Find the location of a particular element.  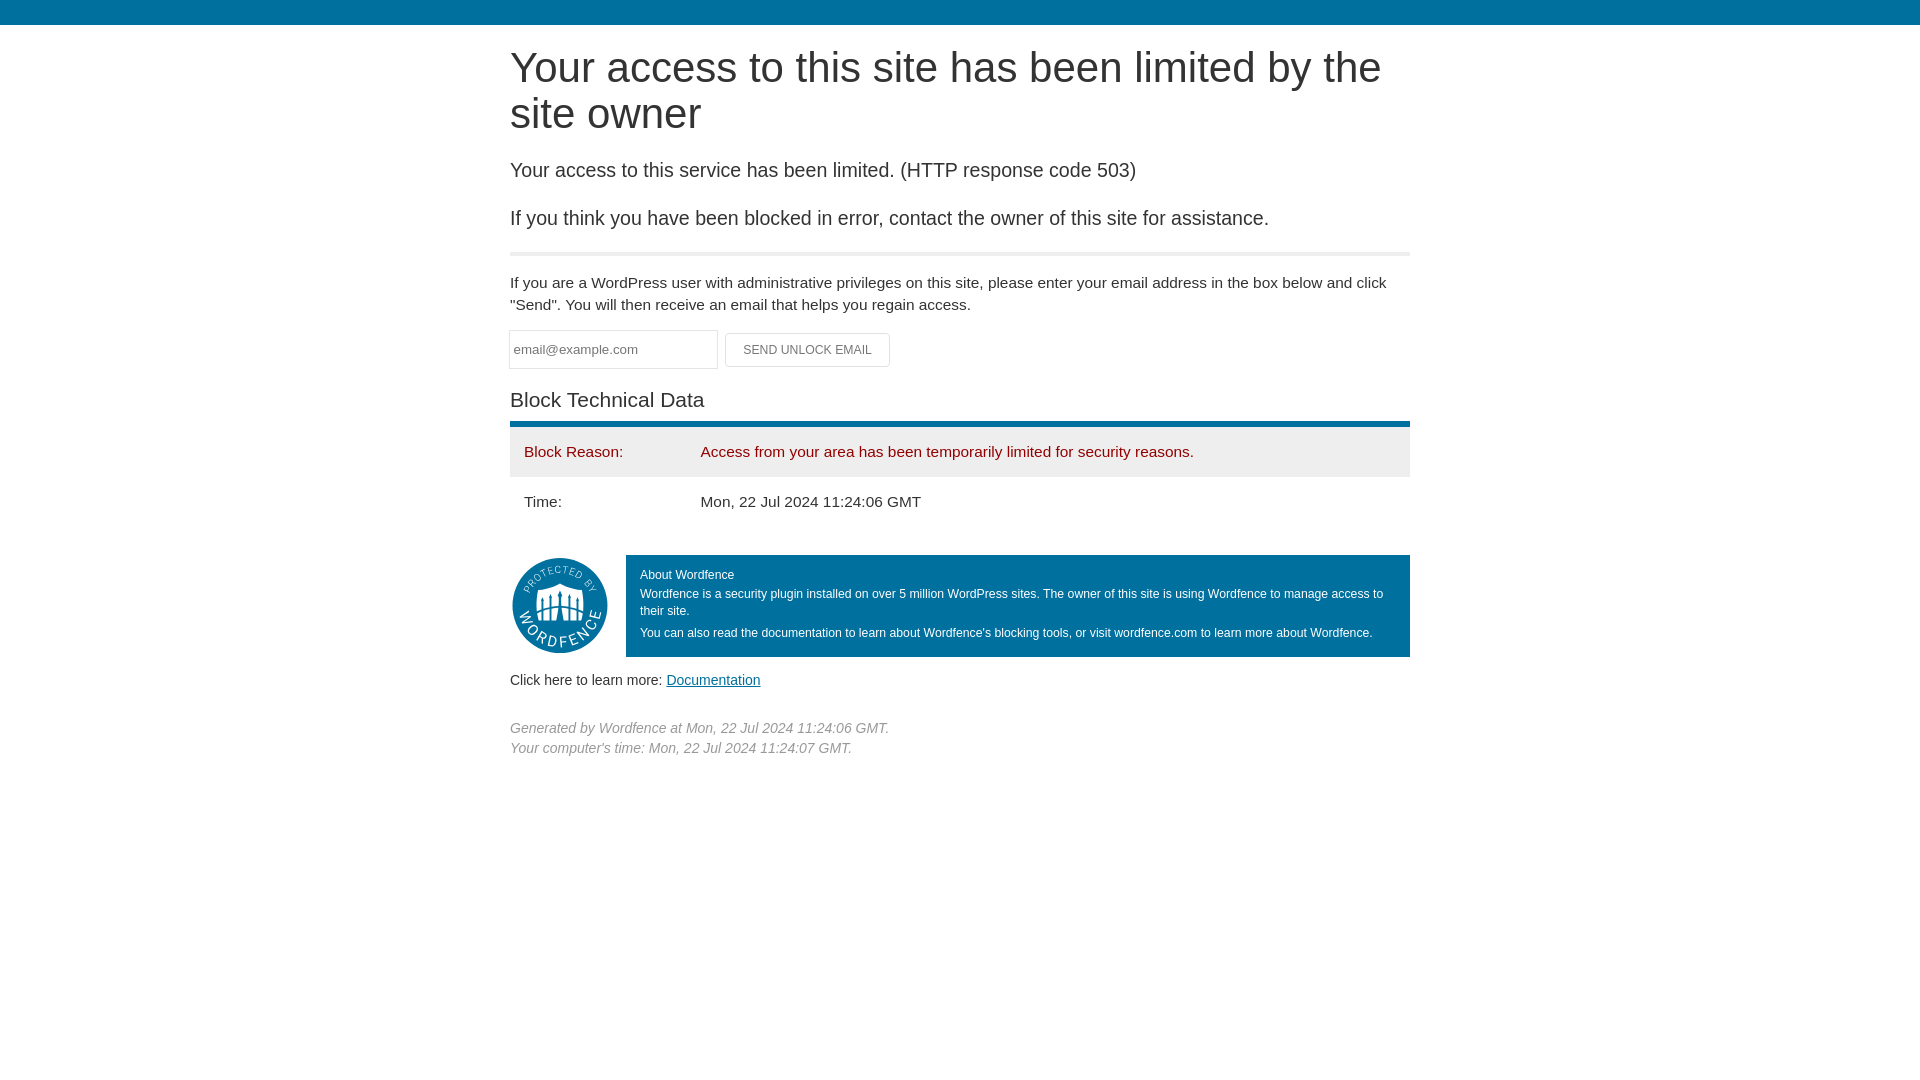

Documentation is located at coordinates (713, 679).